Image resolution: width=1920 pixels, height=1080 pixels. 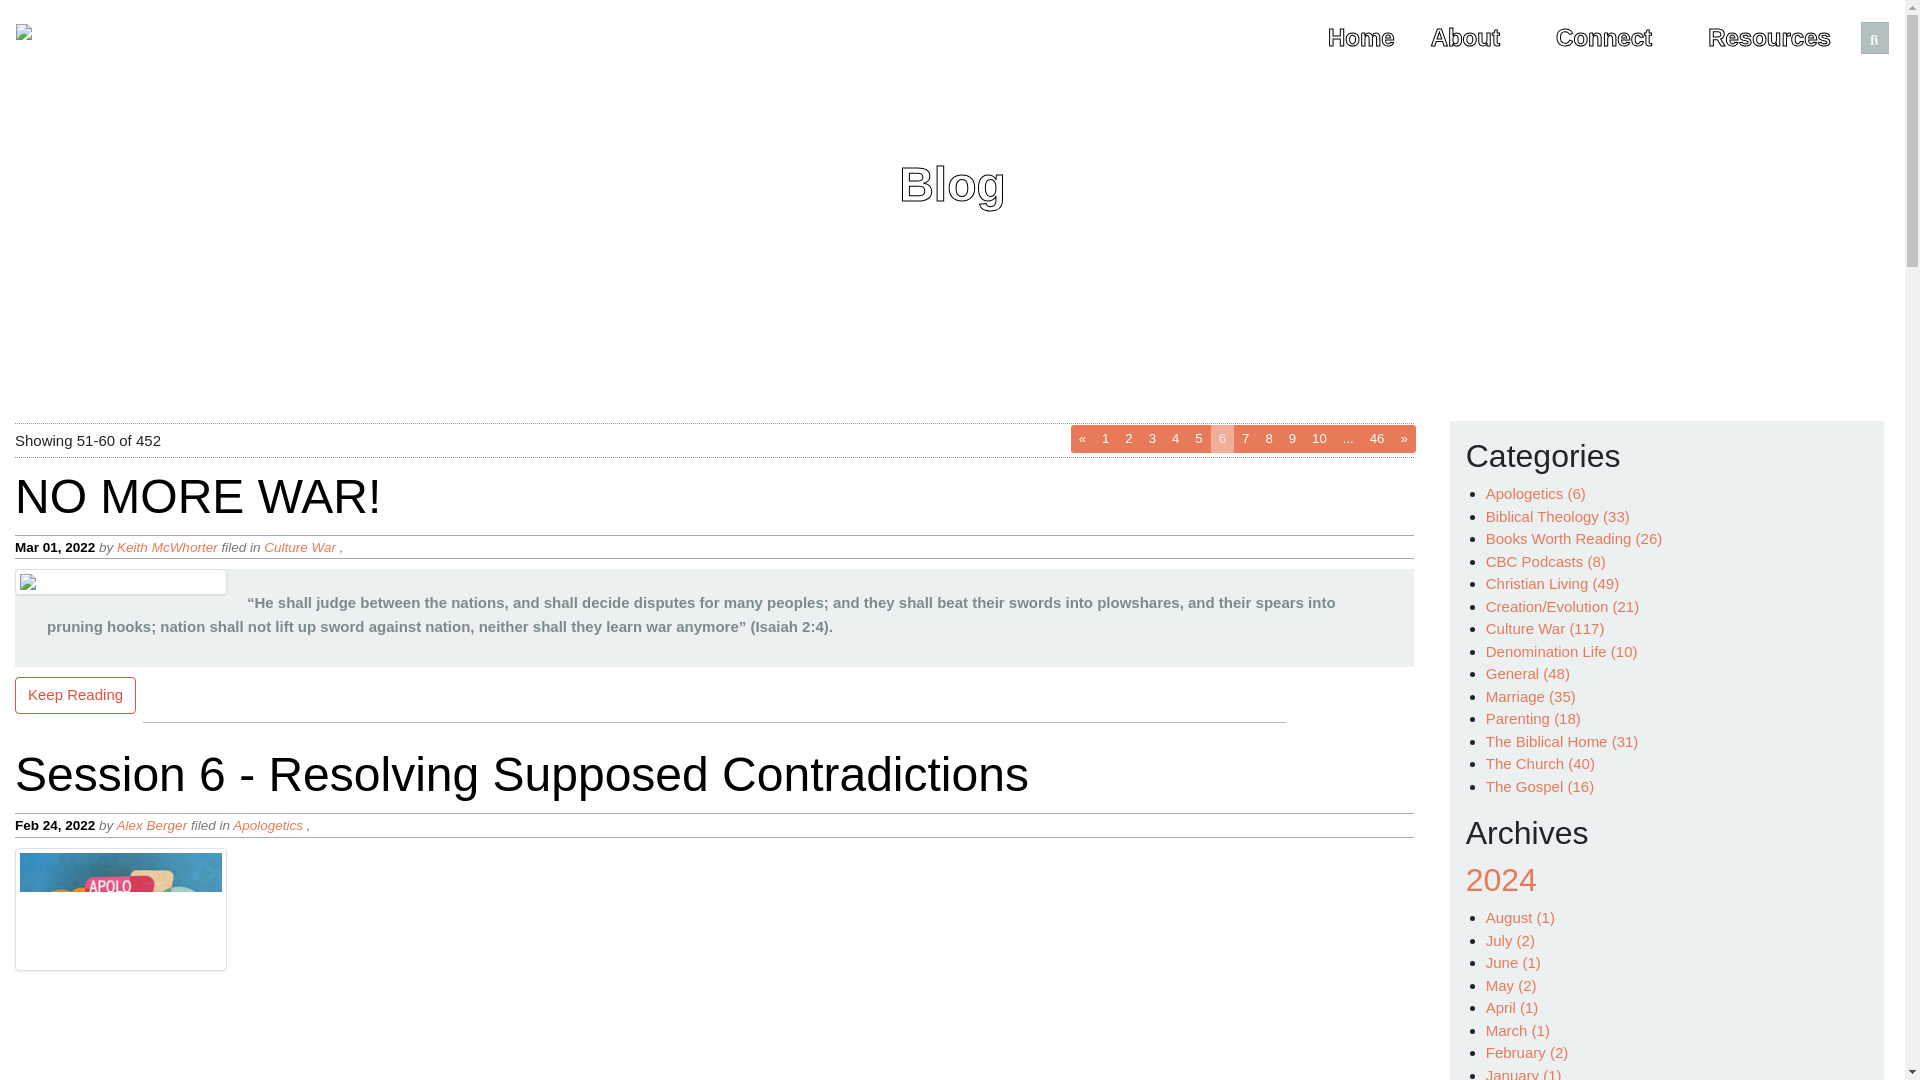 I want to click on Connect, so click(x=41, y=37).